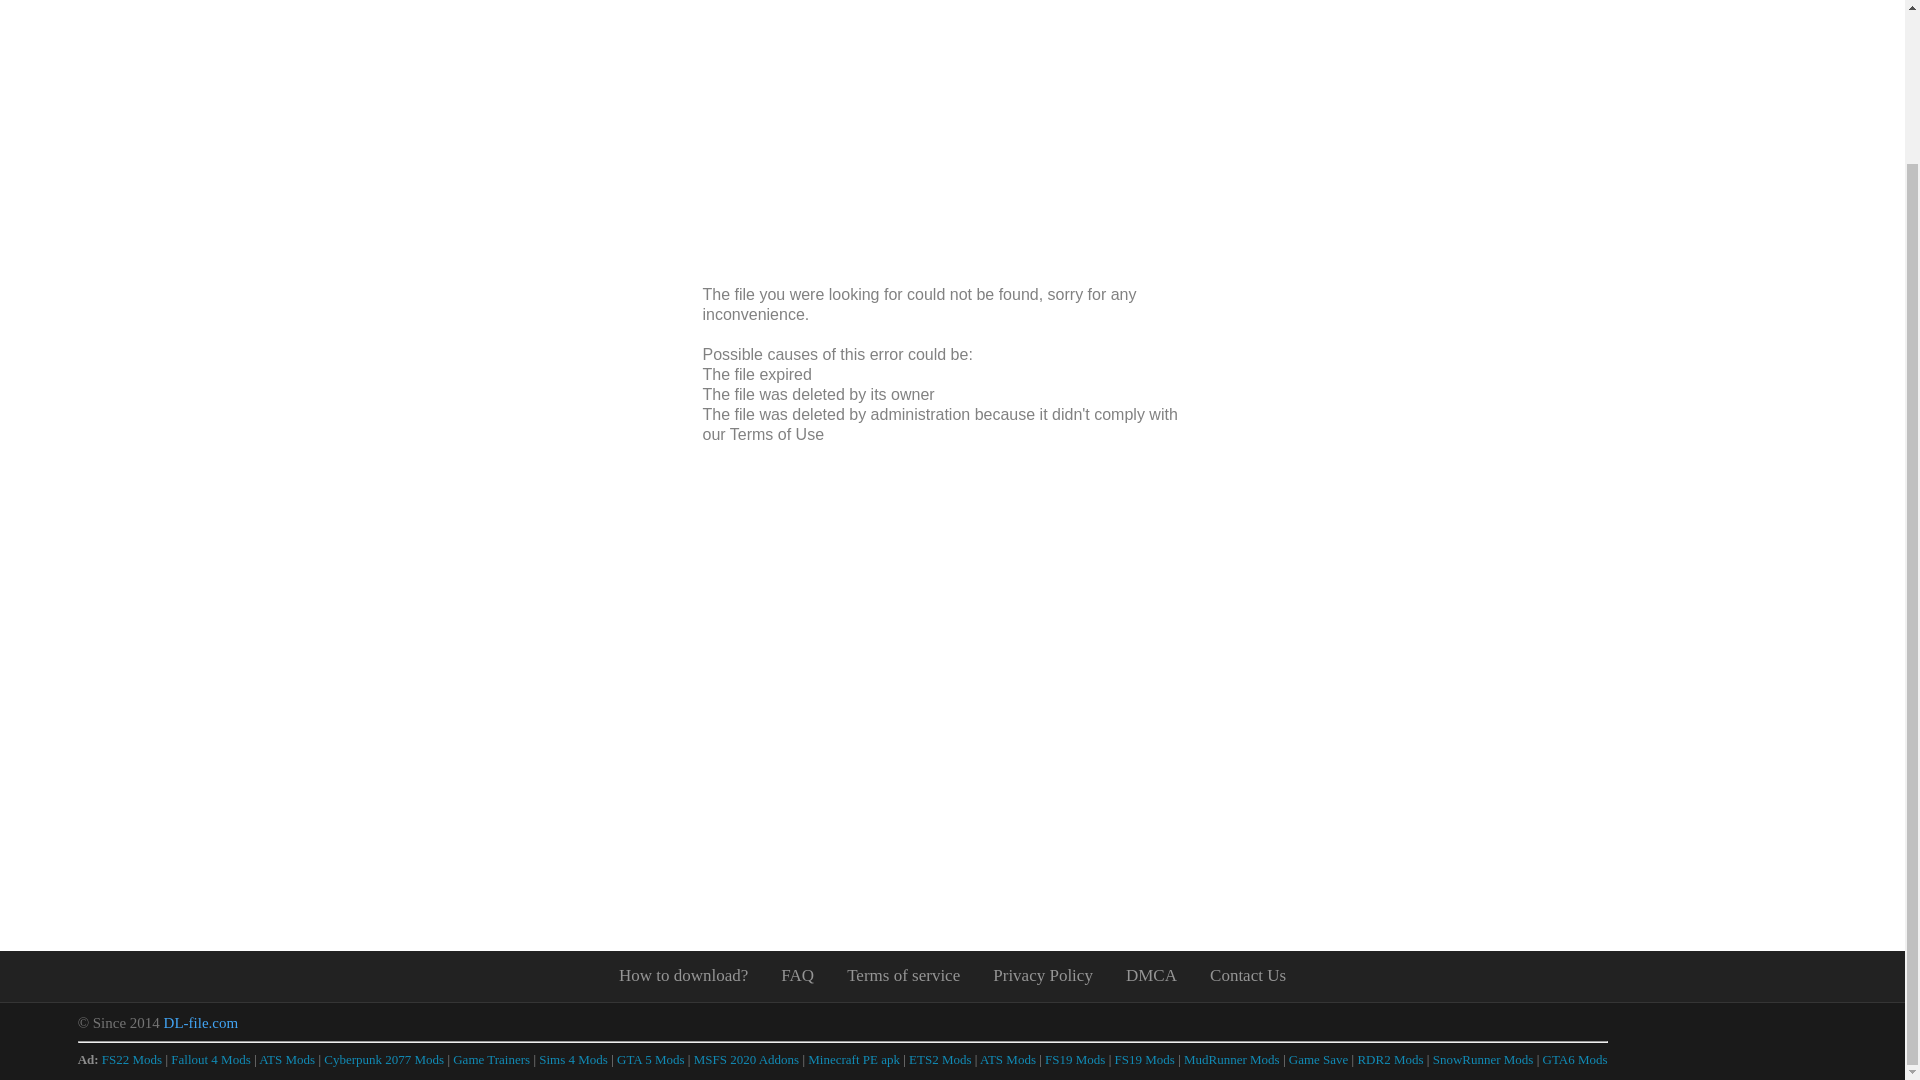 The height and width of the screenshot is (1080, 1920). Describe the element at coordinates (798, 974) in the screenshot. I see `FAQ` at that location.